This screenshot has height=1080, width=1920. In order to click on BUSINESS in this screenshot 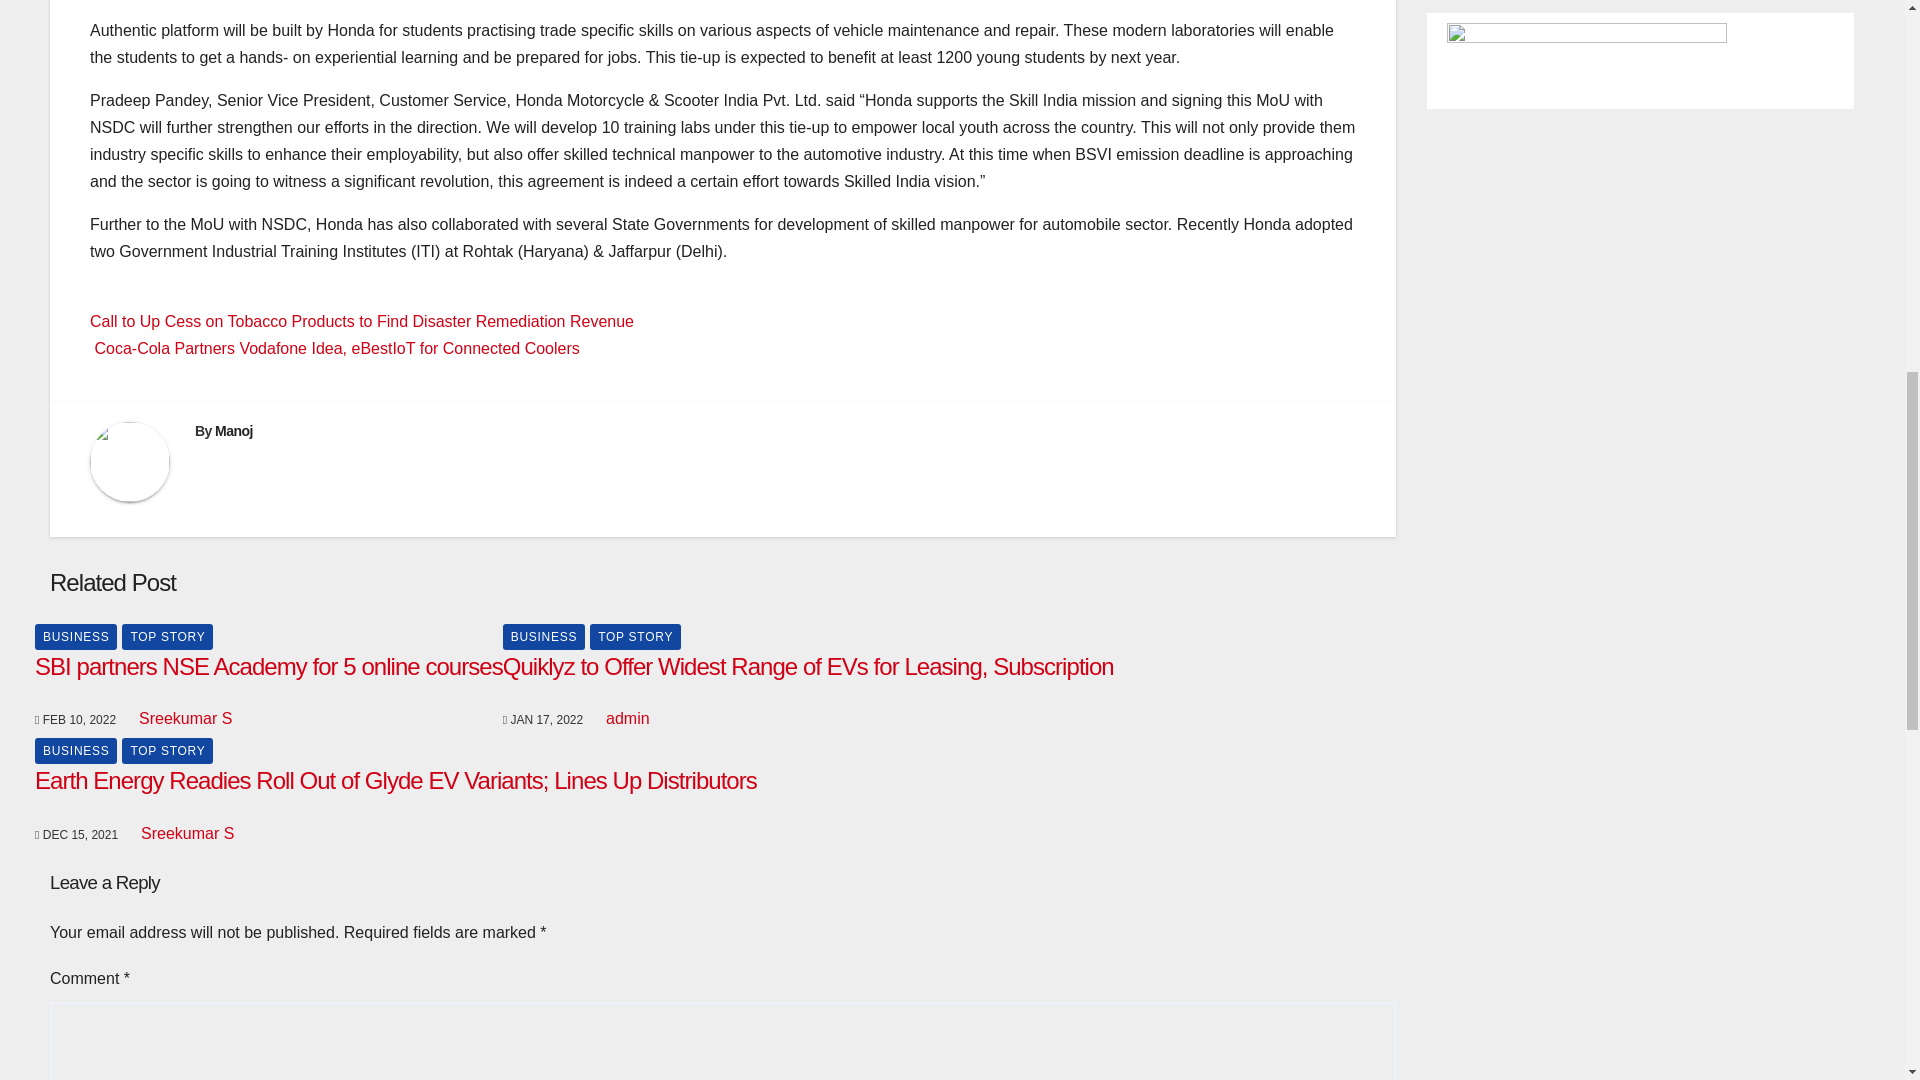, I will do `click(76, 637)`.